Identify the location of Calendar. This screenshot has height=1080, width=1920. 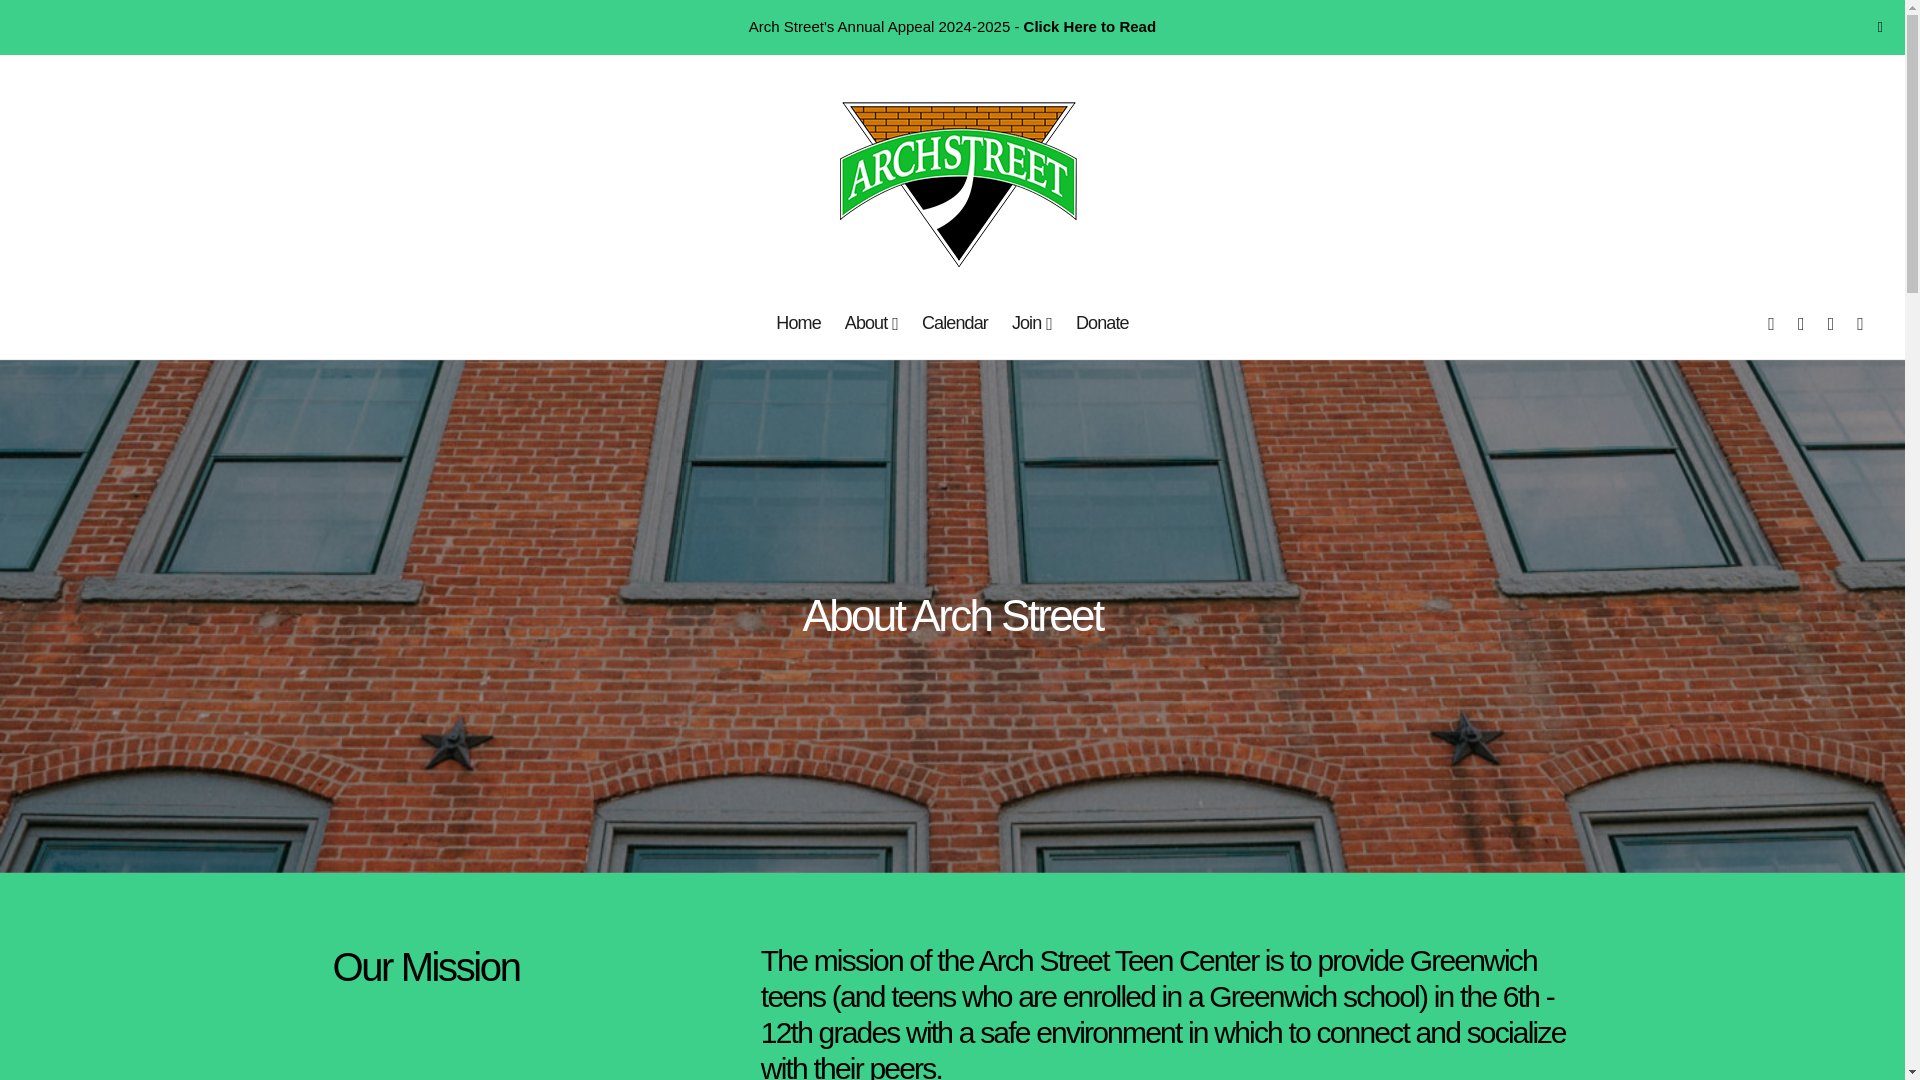
(955, 324).